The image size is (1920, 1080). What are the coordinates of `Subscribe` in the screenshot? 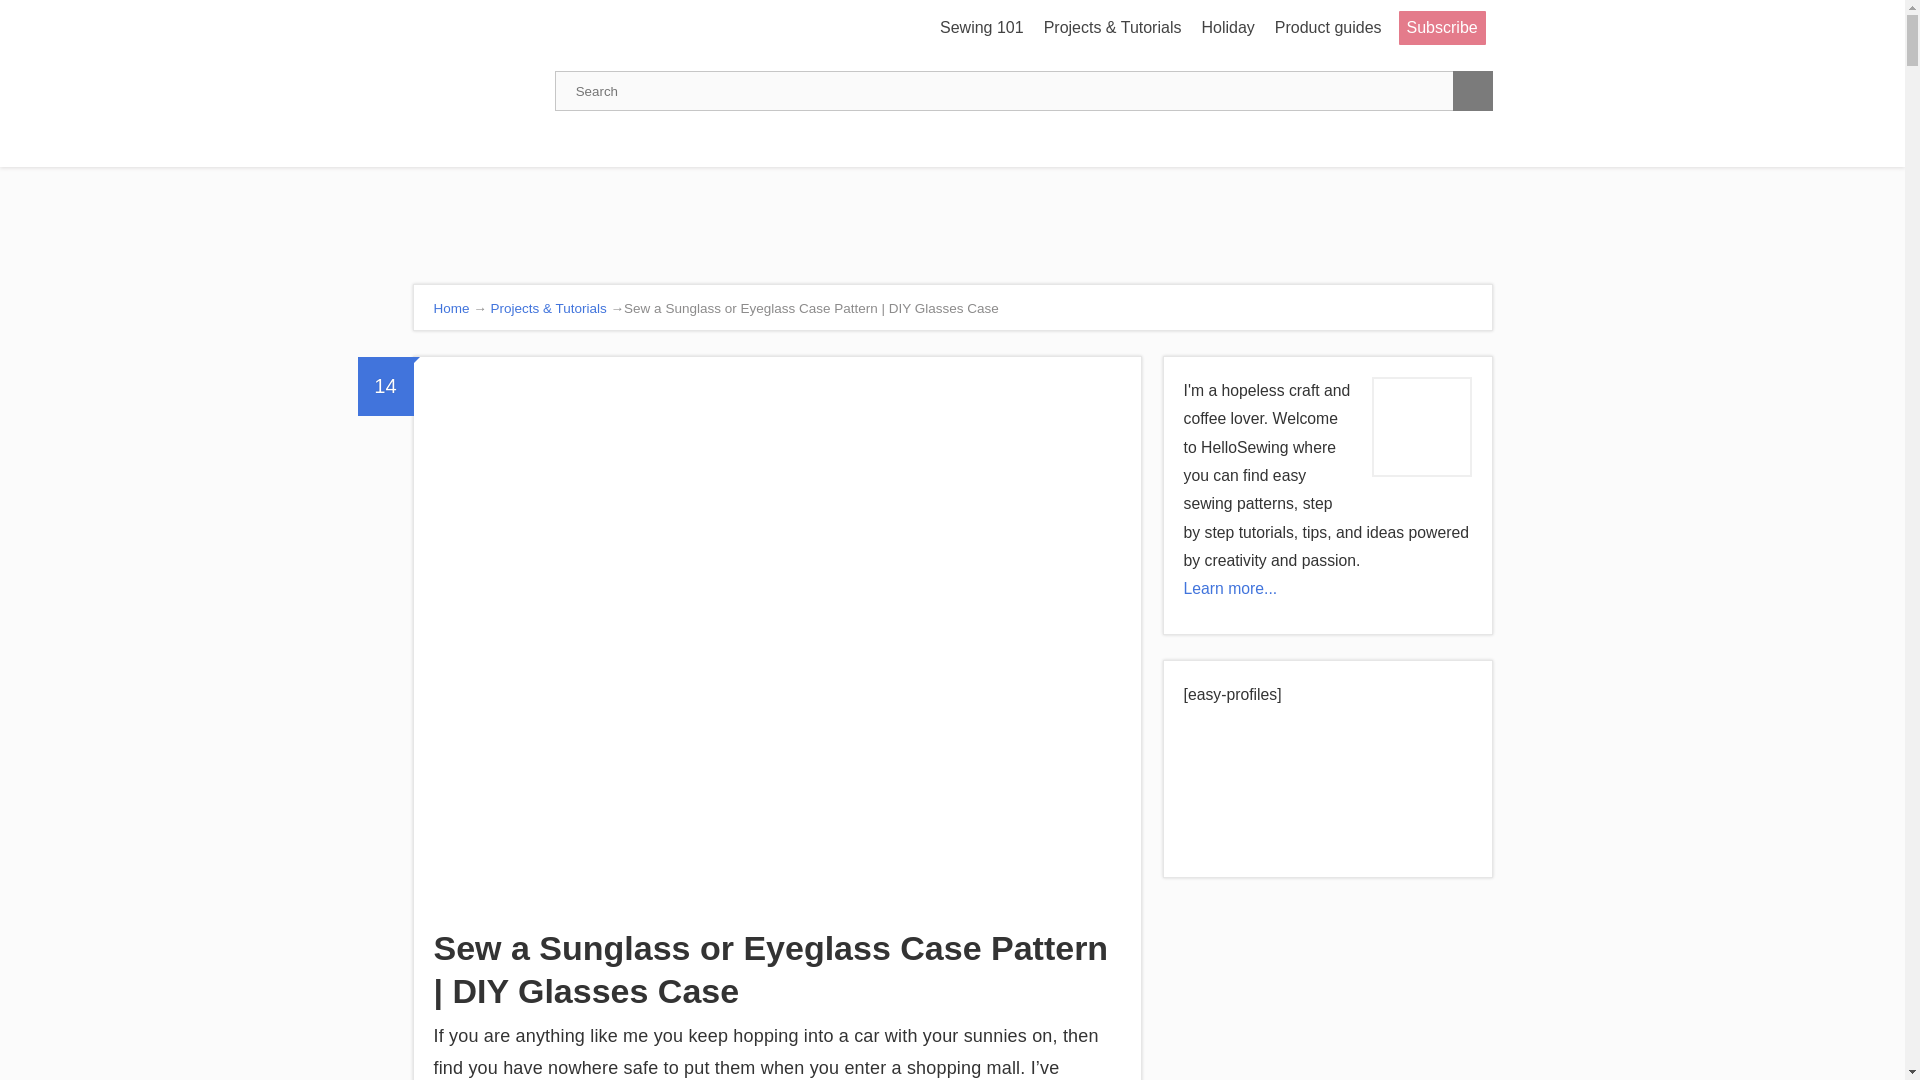 It's located at (1442, 28).